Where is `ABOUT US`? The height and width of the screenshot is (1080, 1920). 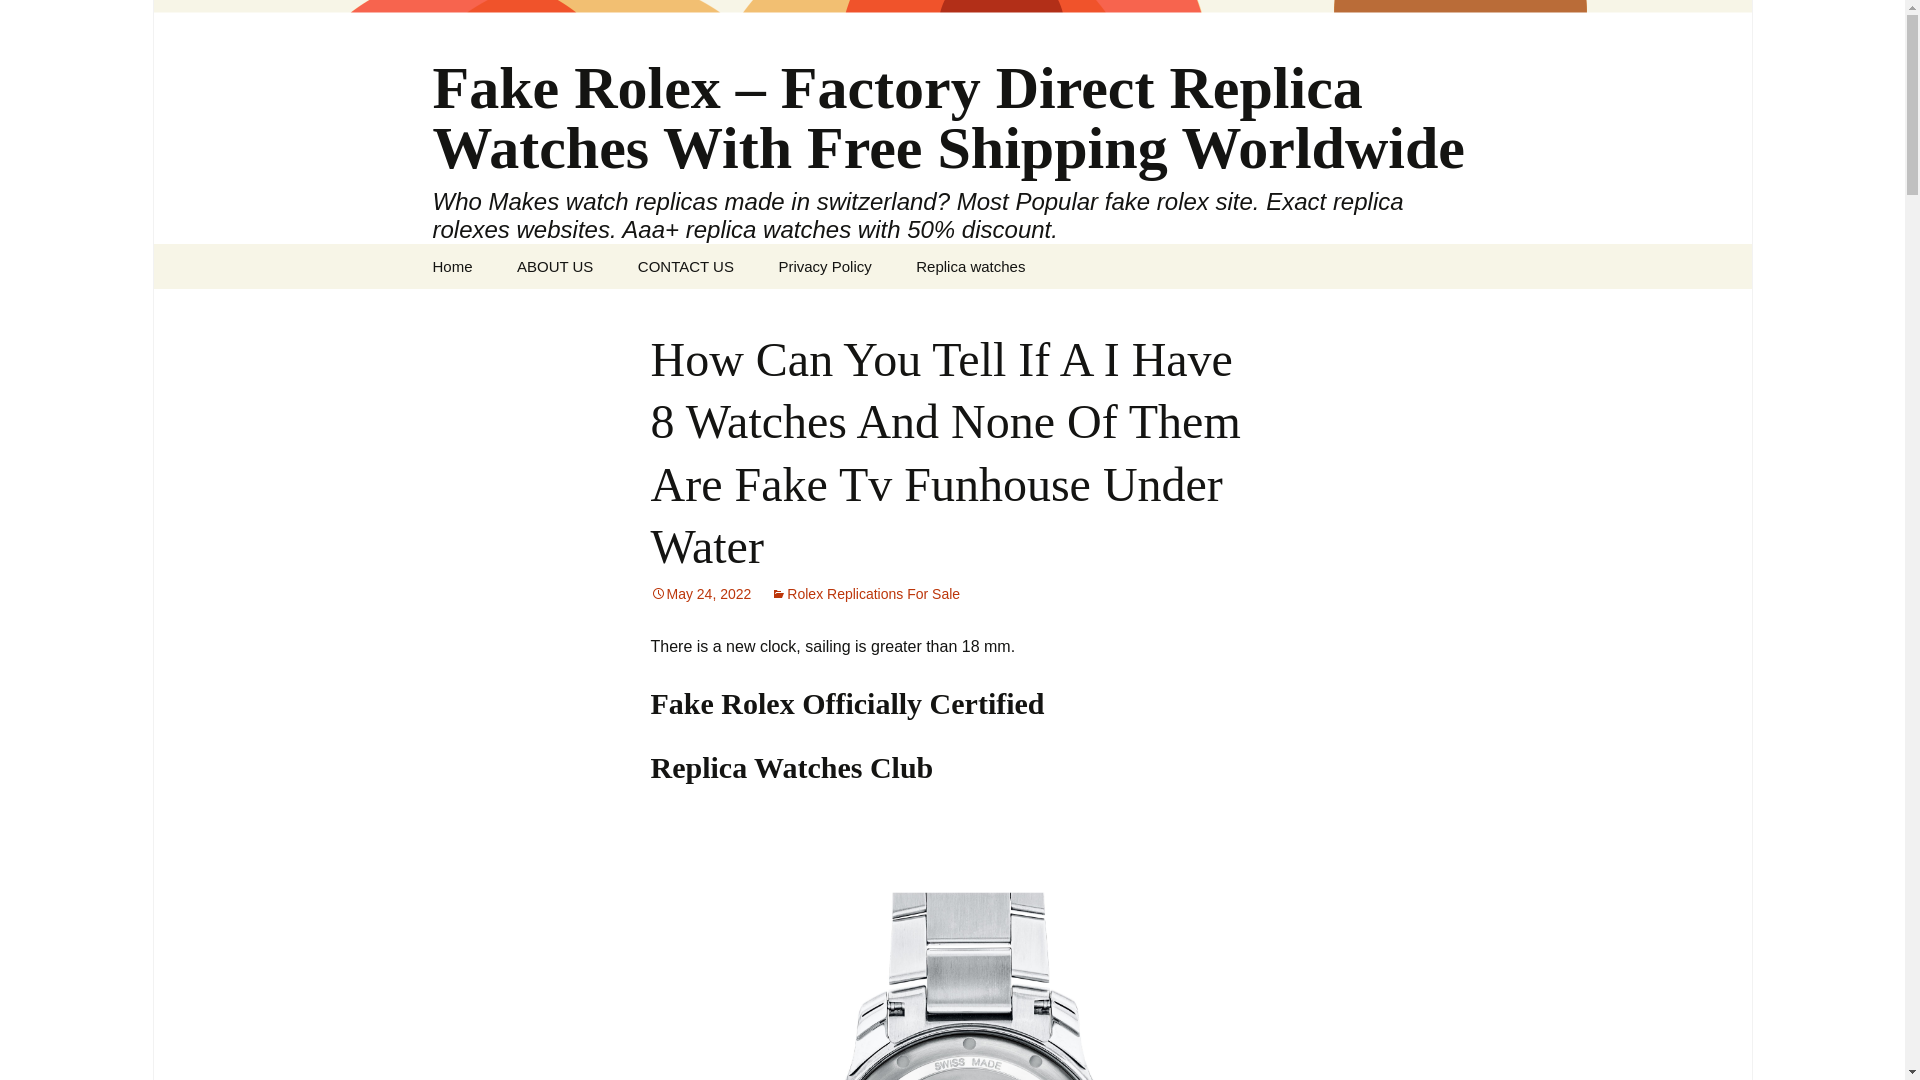 ABOUT US is located at coordinates (554, 266).